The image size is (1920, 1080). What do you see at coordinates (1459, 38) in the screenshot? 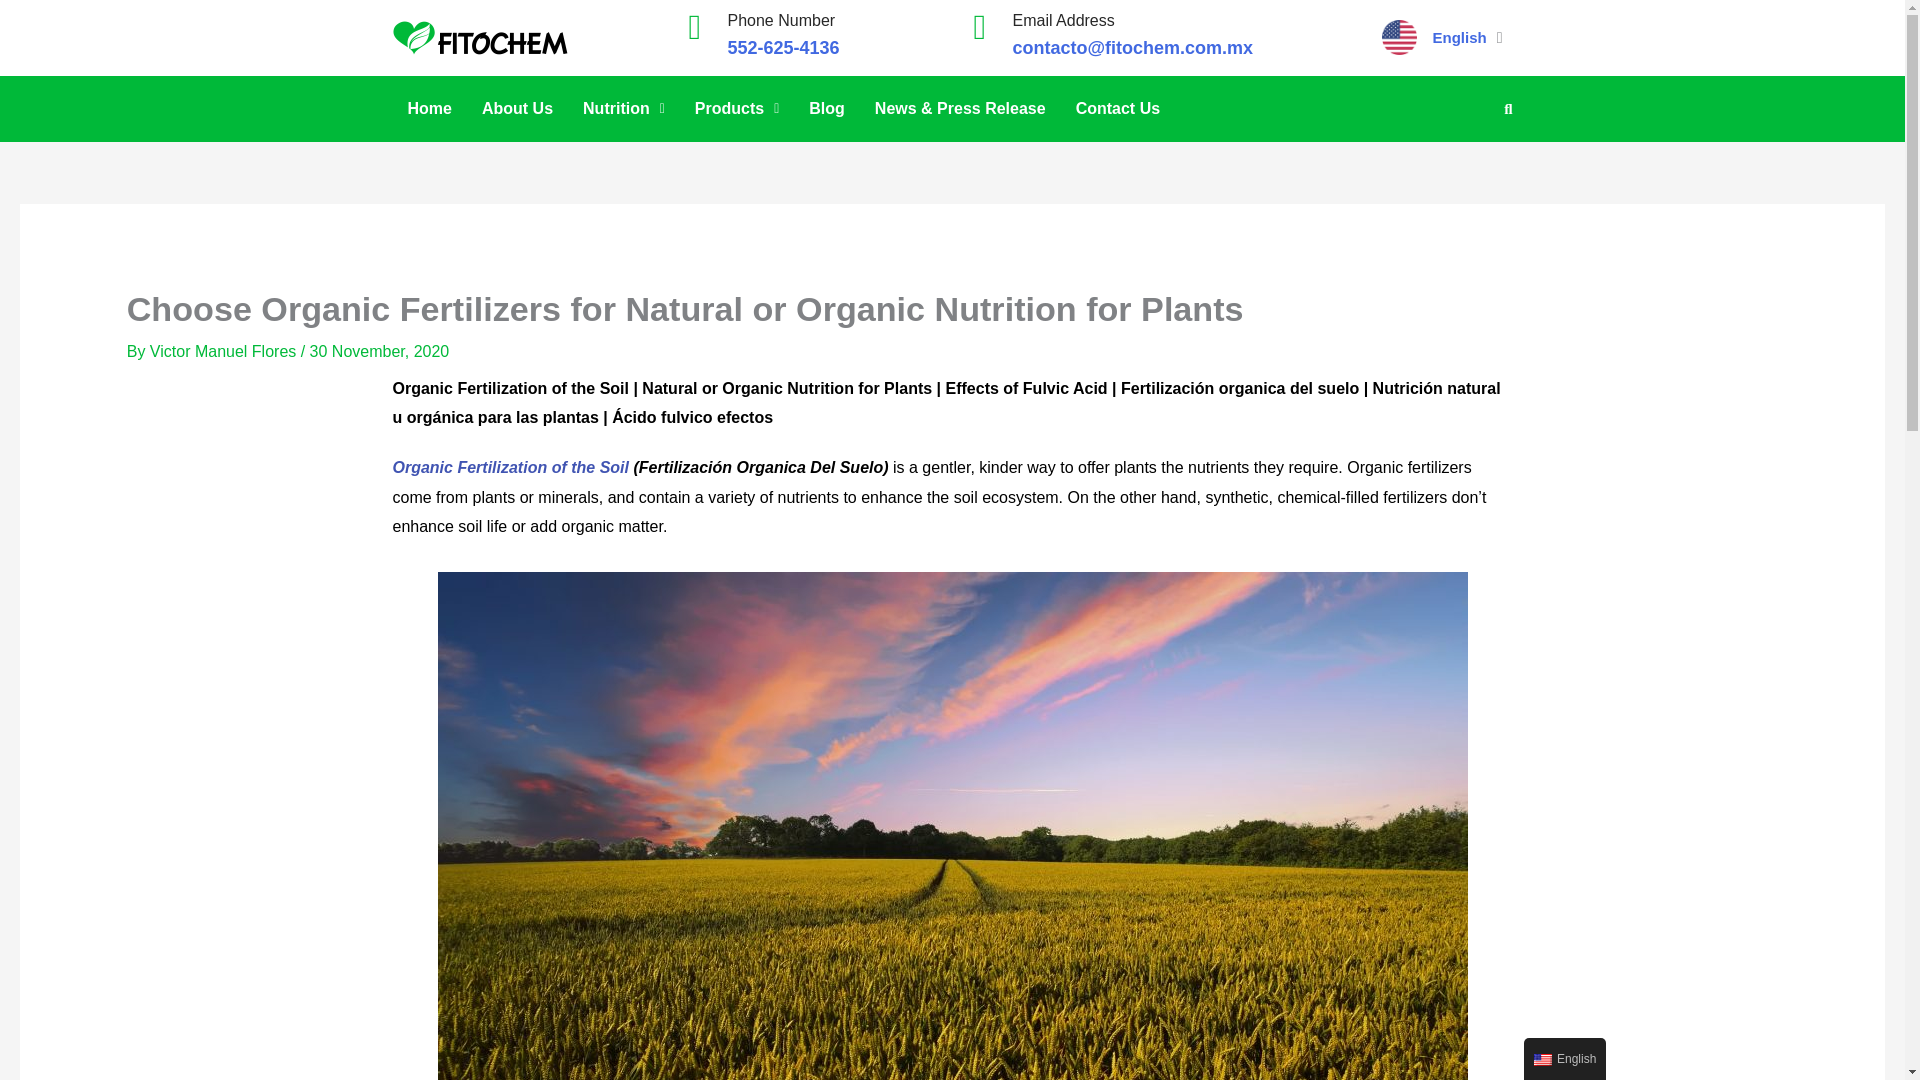
I see `English` at bounding box center [1459, 38].